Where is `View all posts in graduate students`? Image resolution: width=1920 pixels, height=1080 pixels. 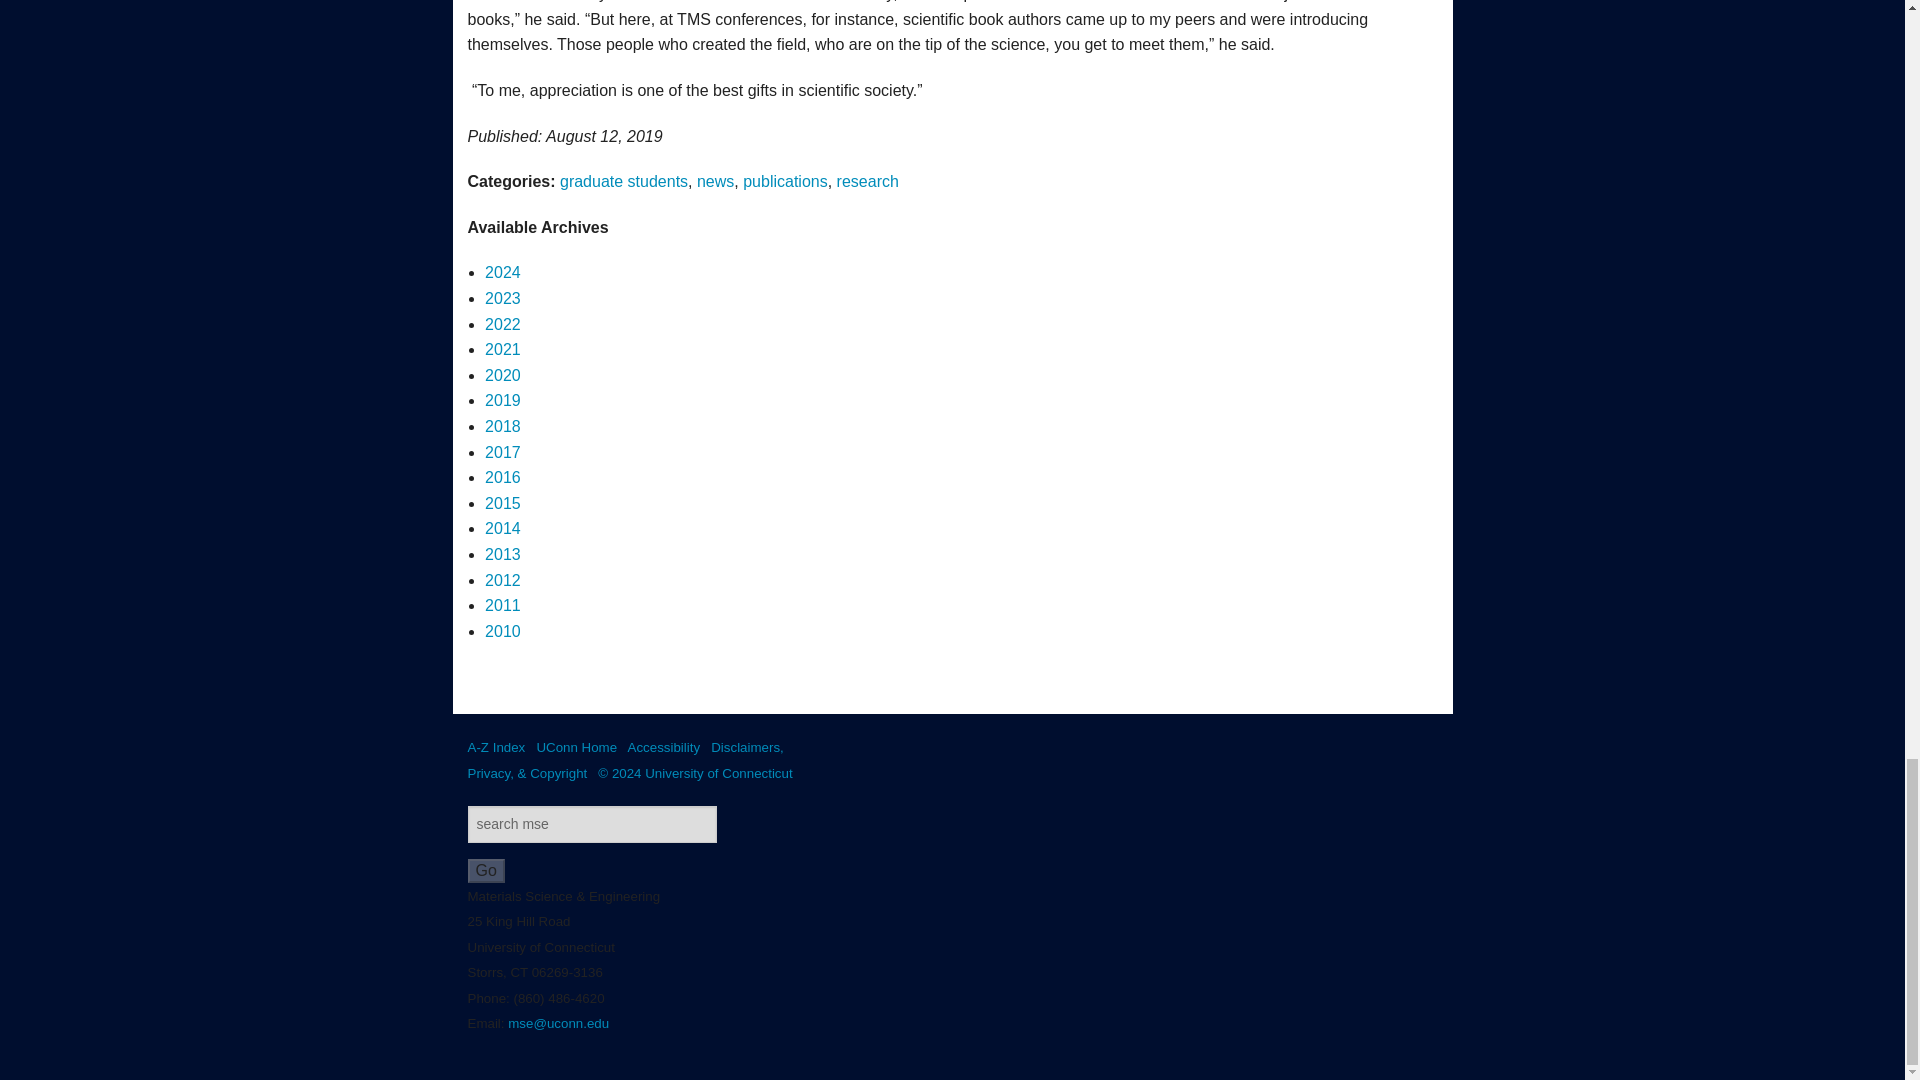
View all posts in graduate students is located at coordinates (624, 181).